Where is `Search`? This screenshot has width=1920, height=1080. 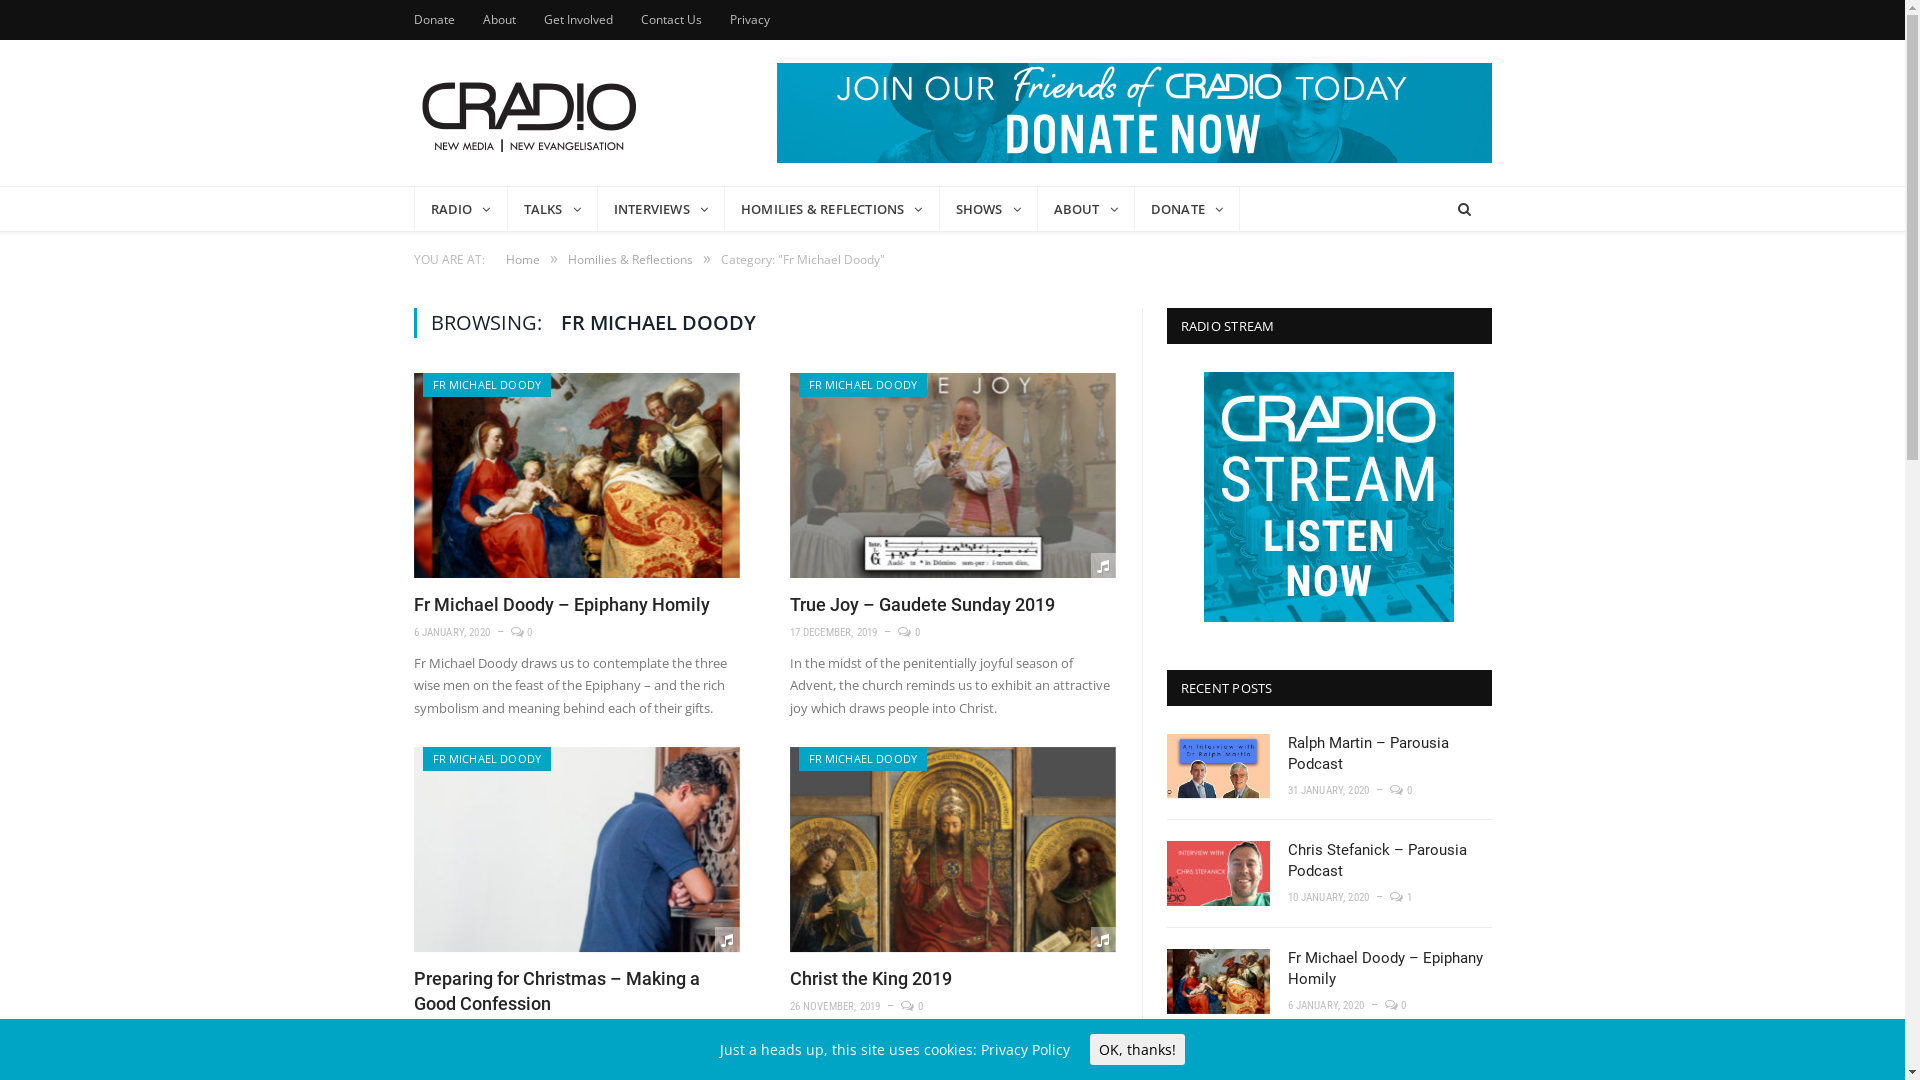
Search is located at coordinates (1464, 209).